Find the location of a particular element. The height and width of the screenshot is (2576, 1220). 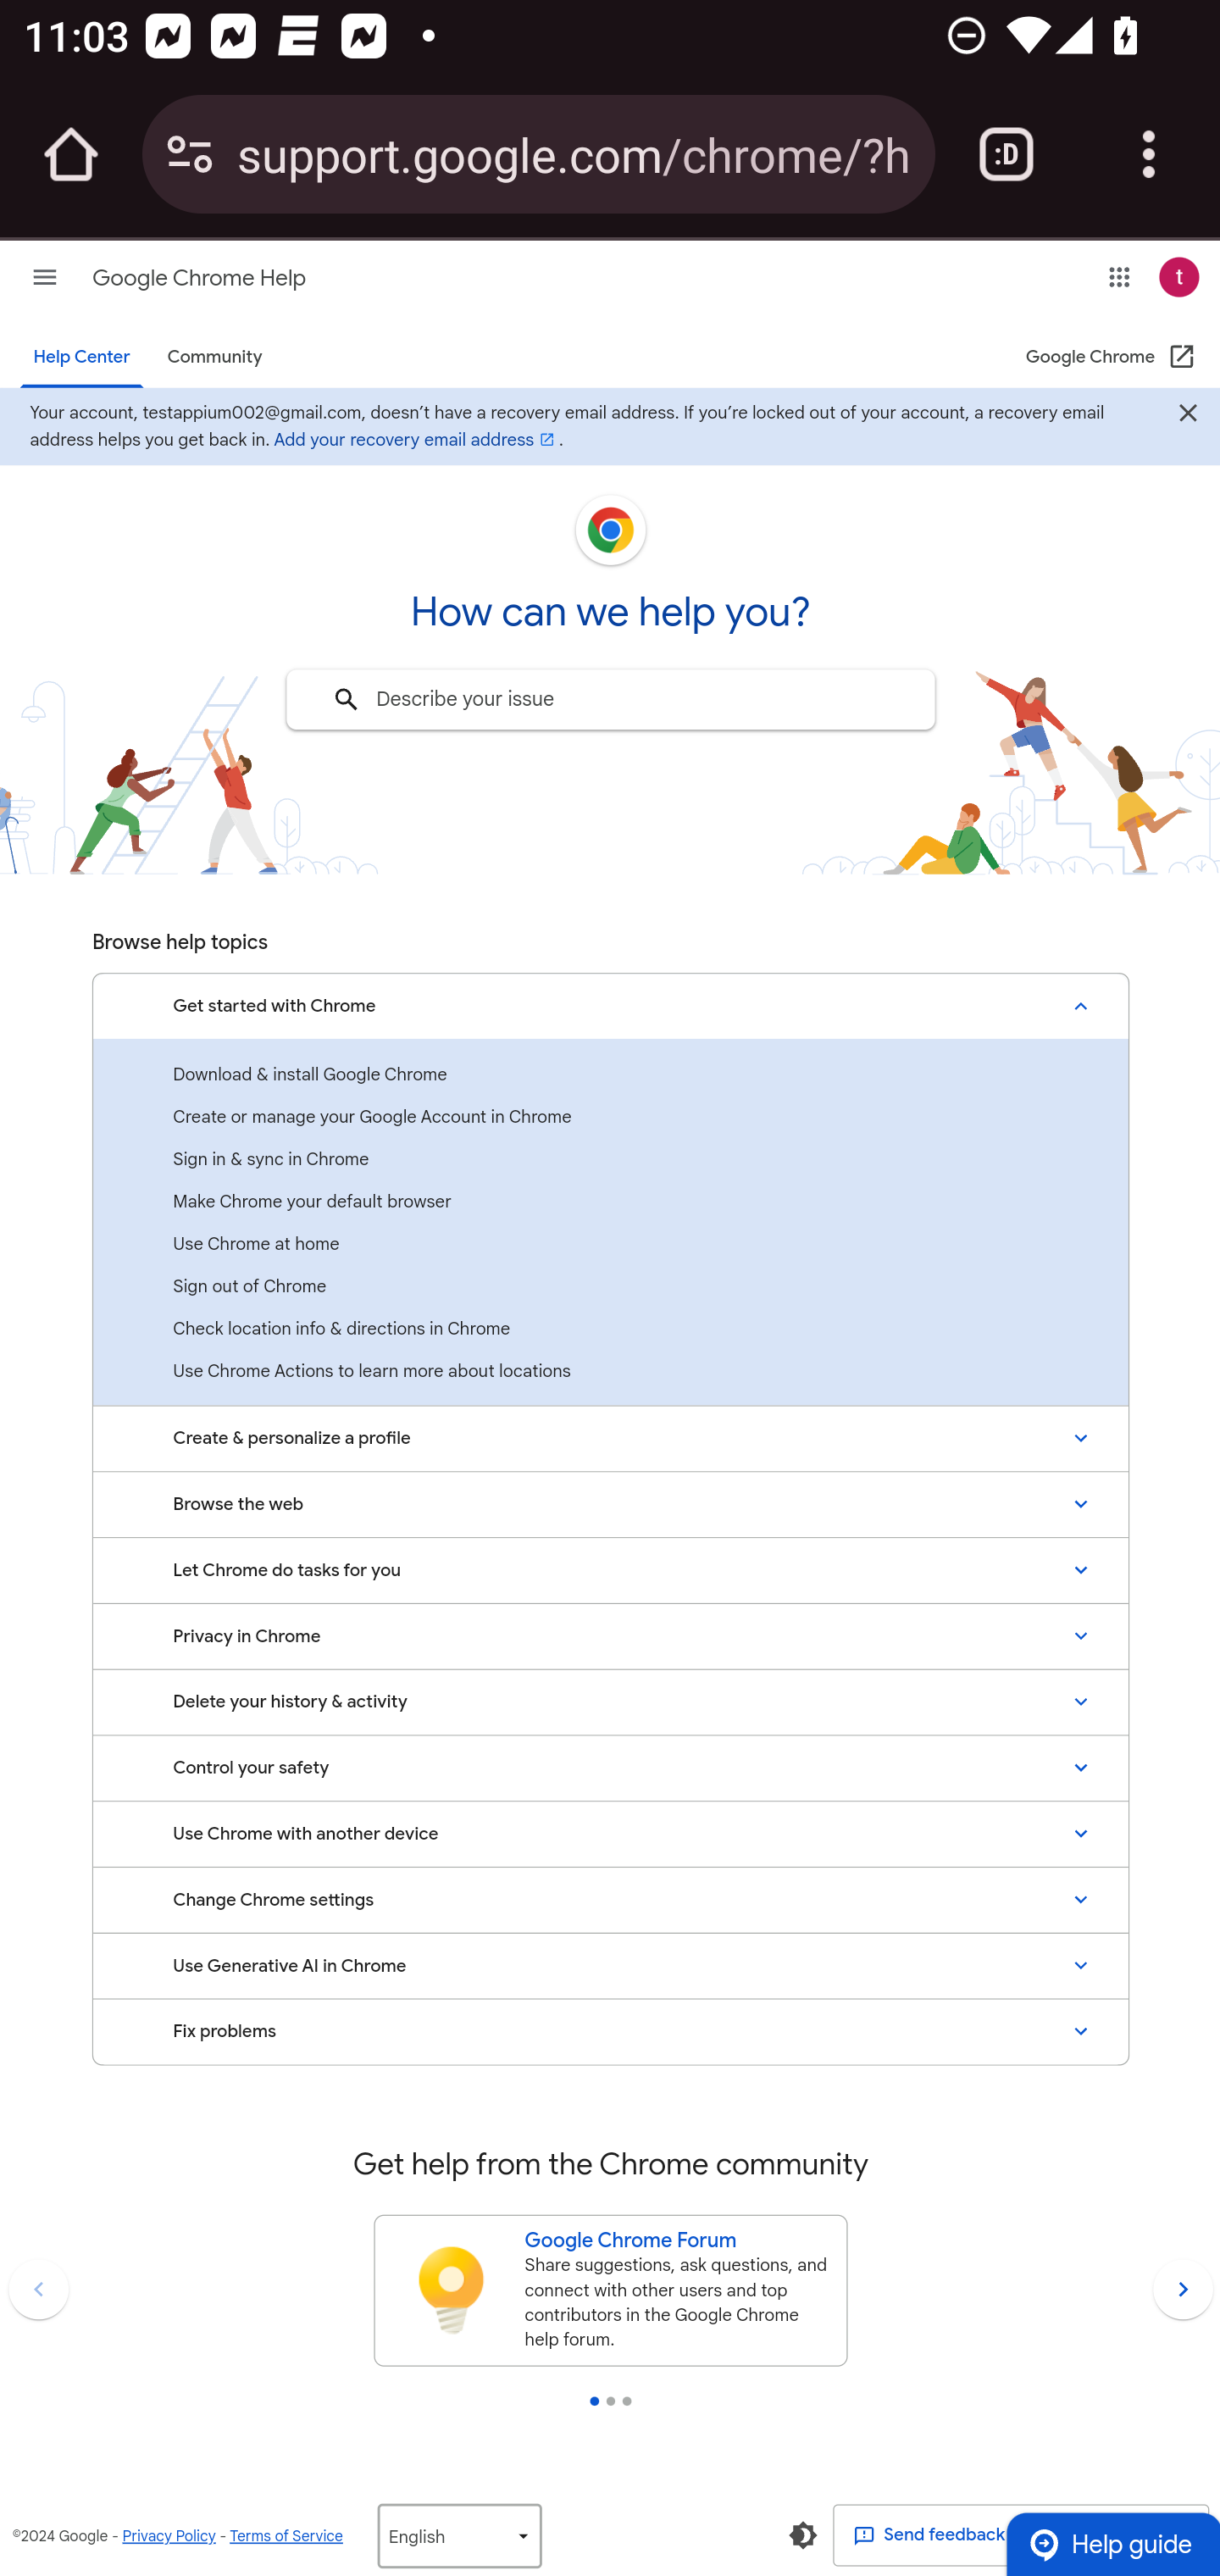

 Send feedback about our Help Center is located at coordinates (1021, 2535).